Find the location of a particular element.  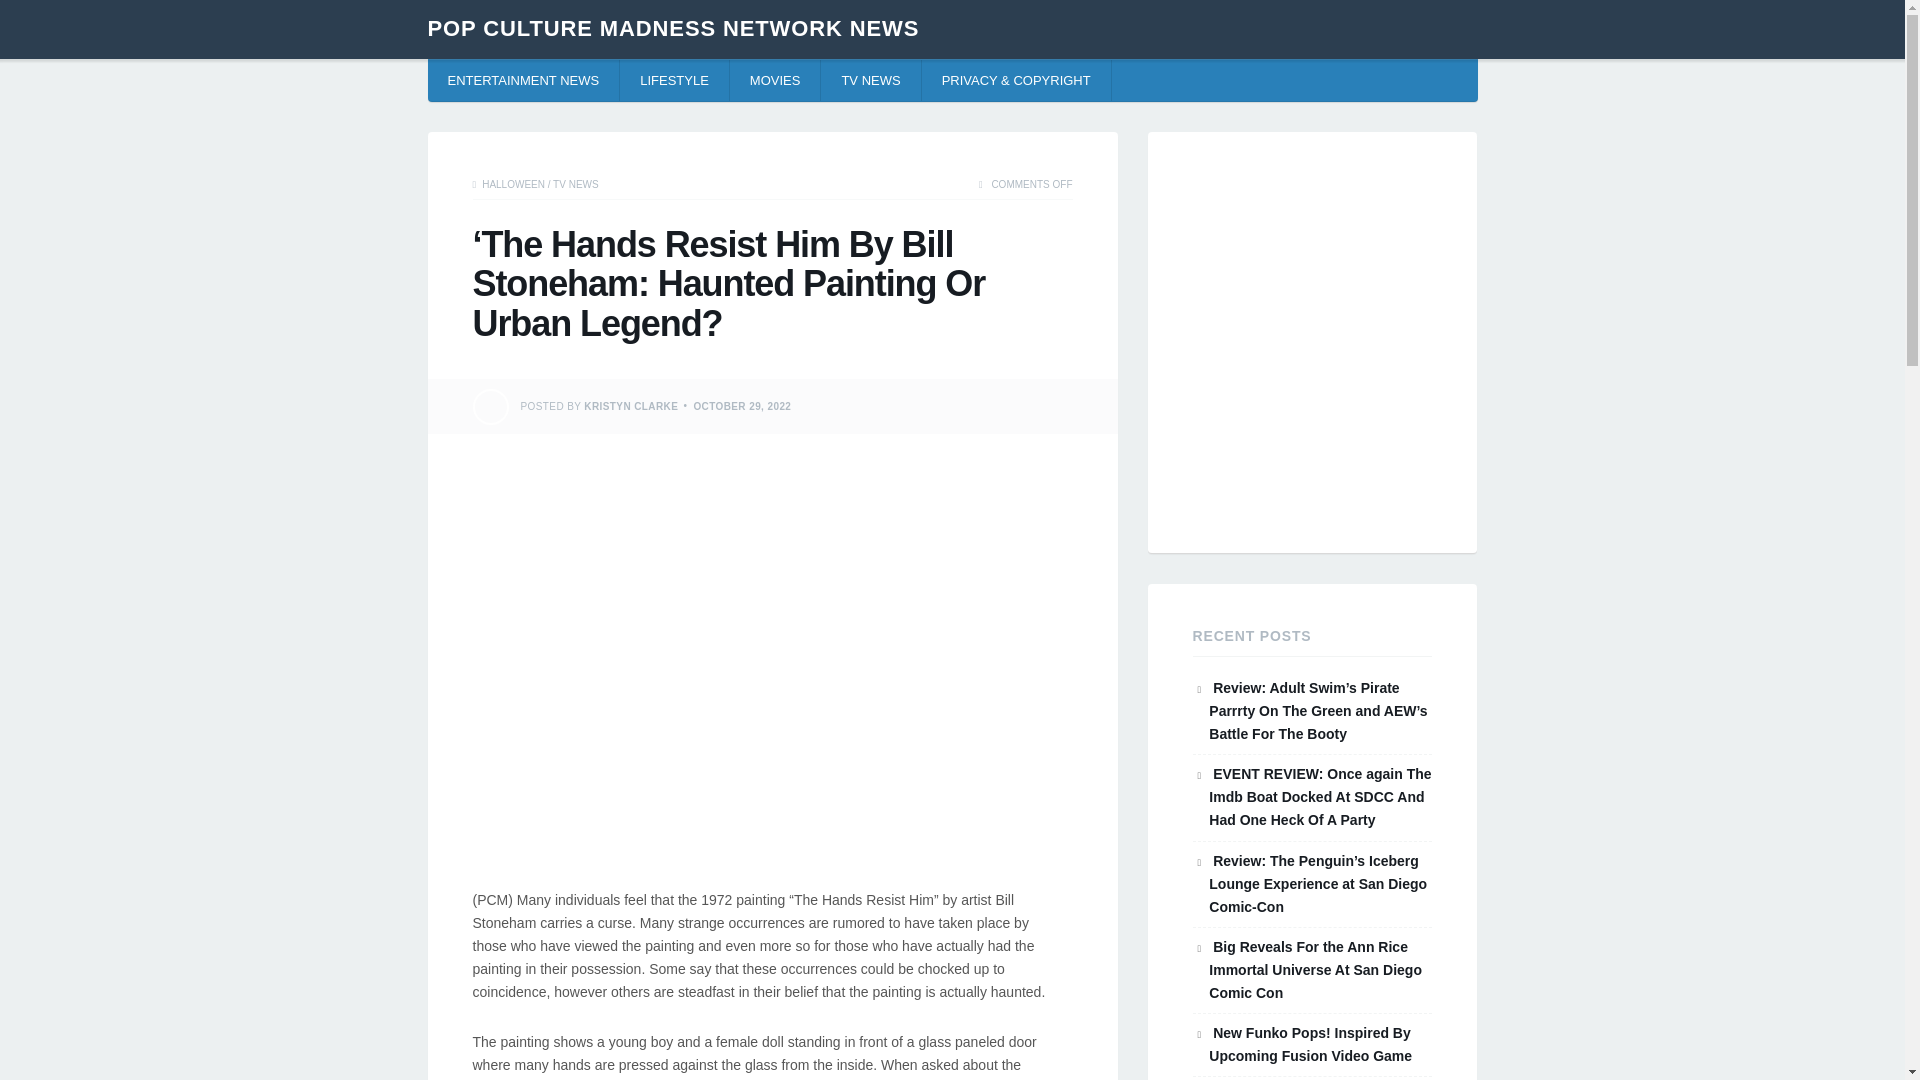

OCTOBER 29, 2022 is located at coordinates (742, 405).